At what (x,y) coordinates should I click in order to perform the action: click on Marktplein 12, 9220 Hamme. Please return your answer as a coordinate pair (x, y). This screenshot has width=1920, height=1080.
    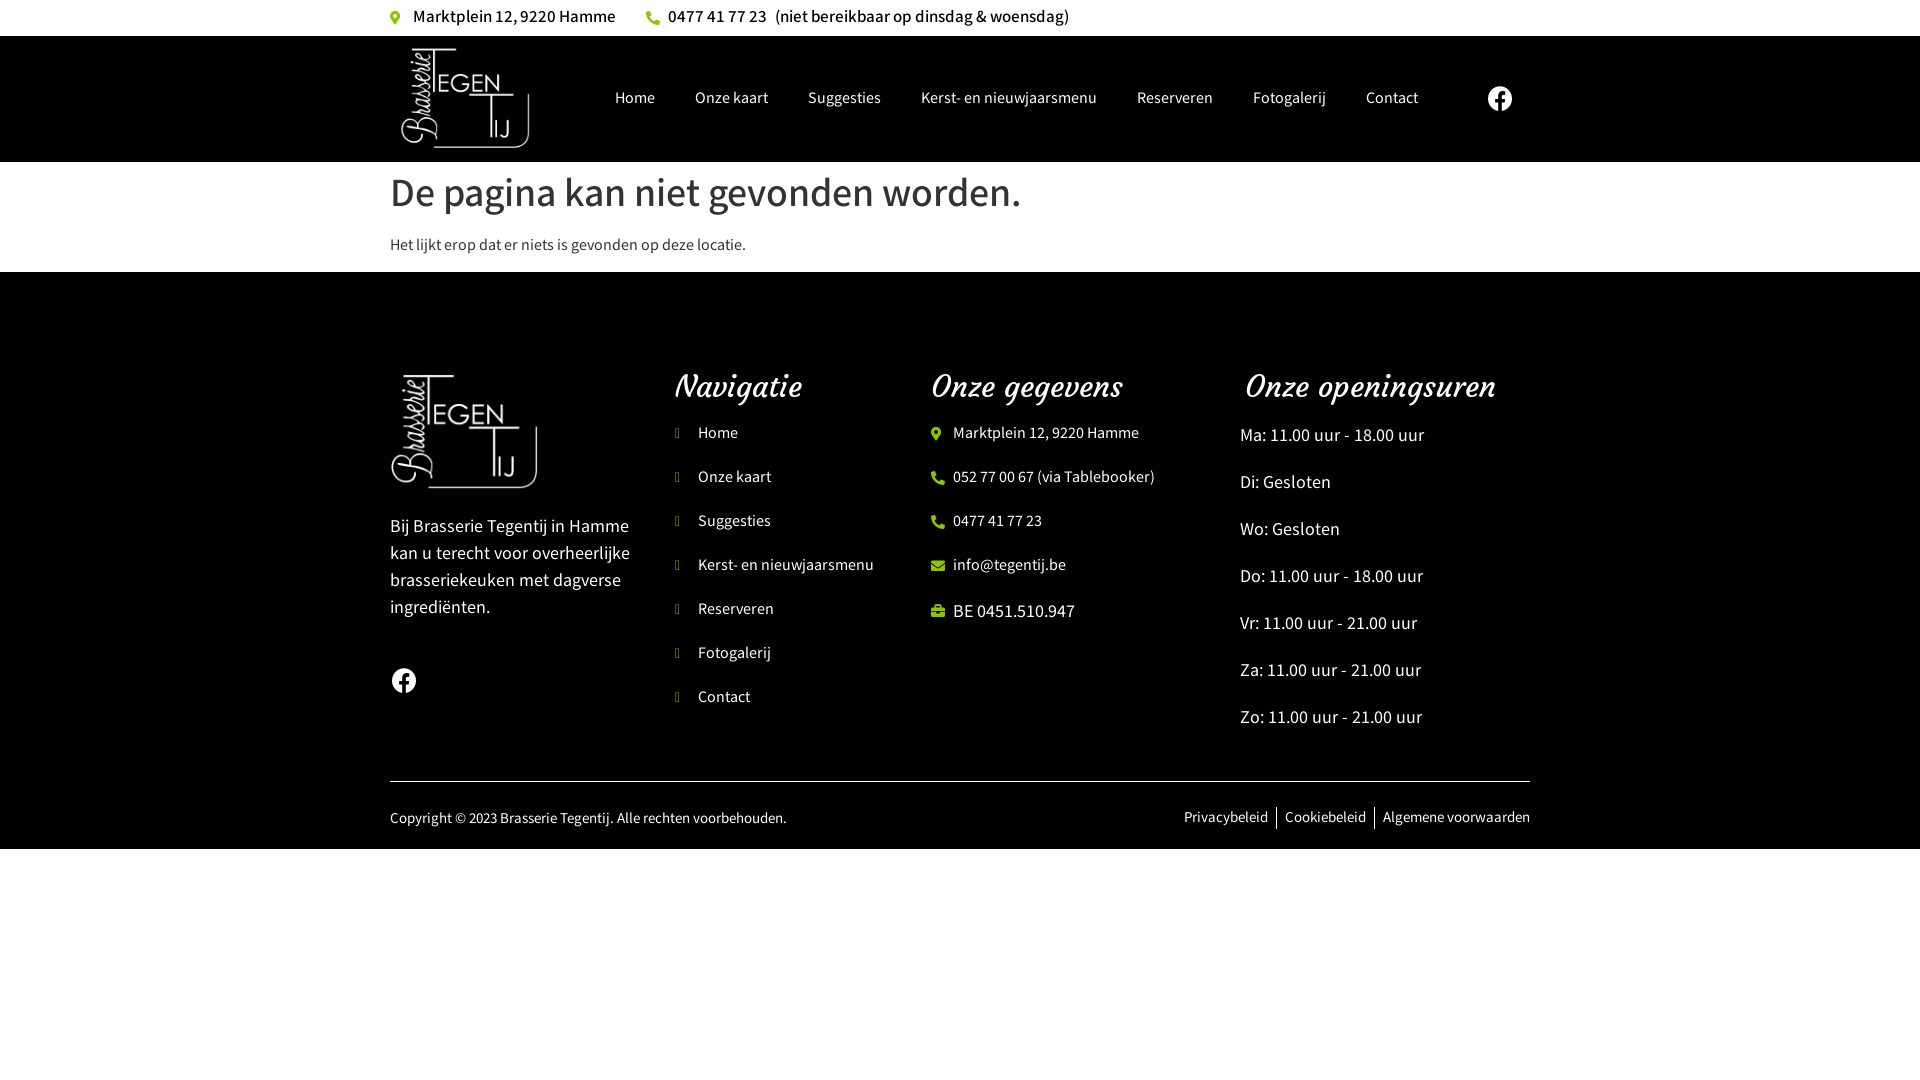
    Looking at the image, I should click on (1088, 434).